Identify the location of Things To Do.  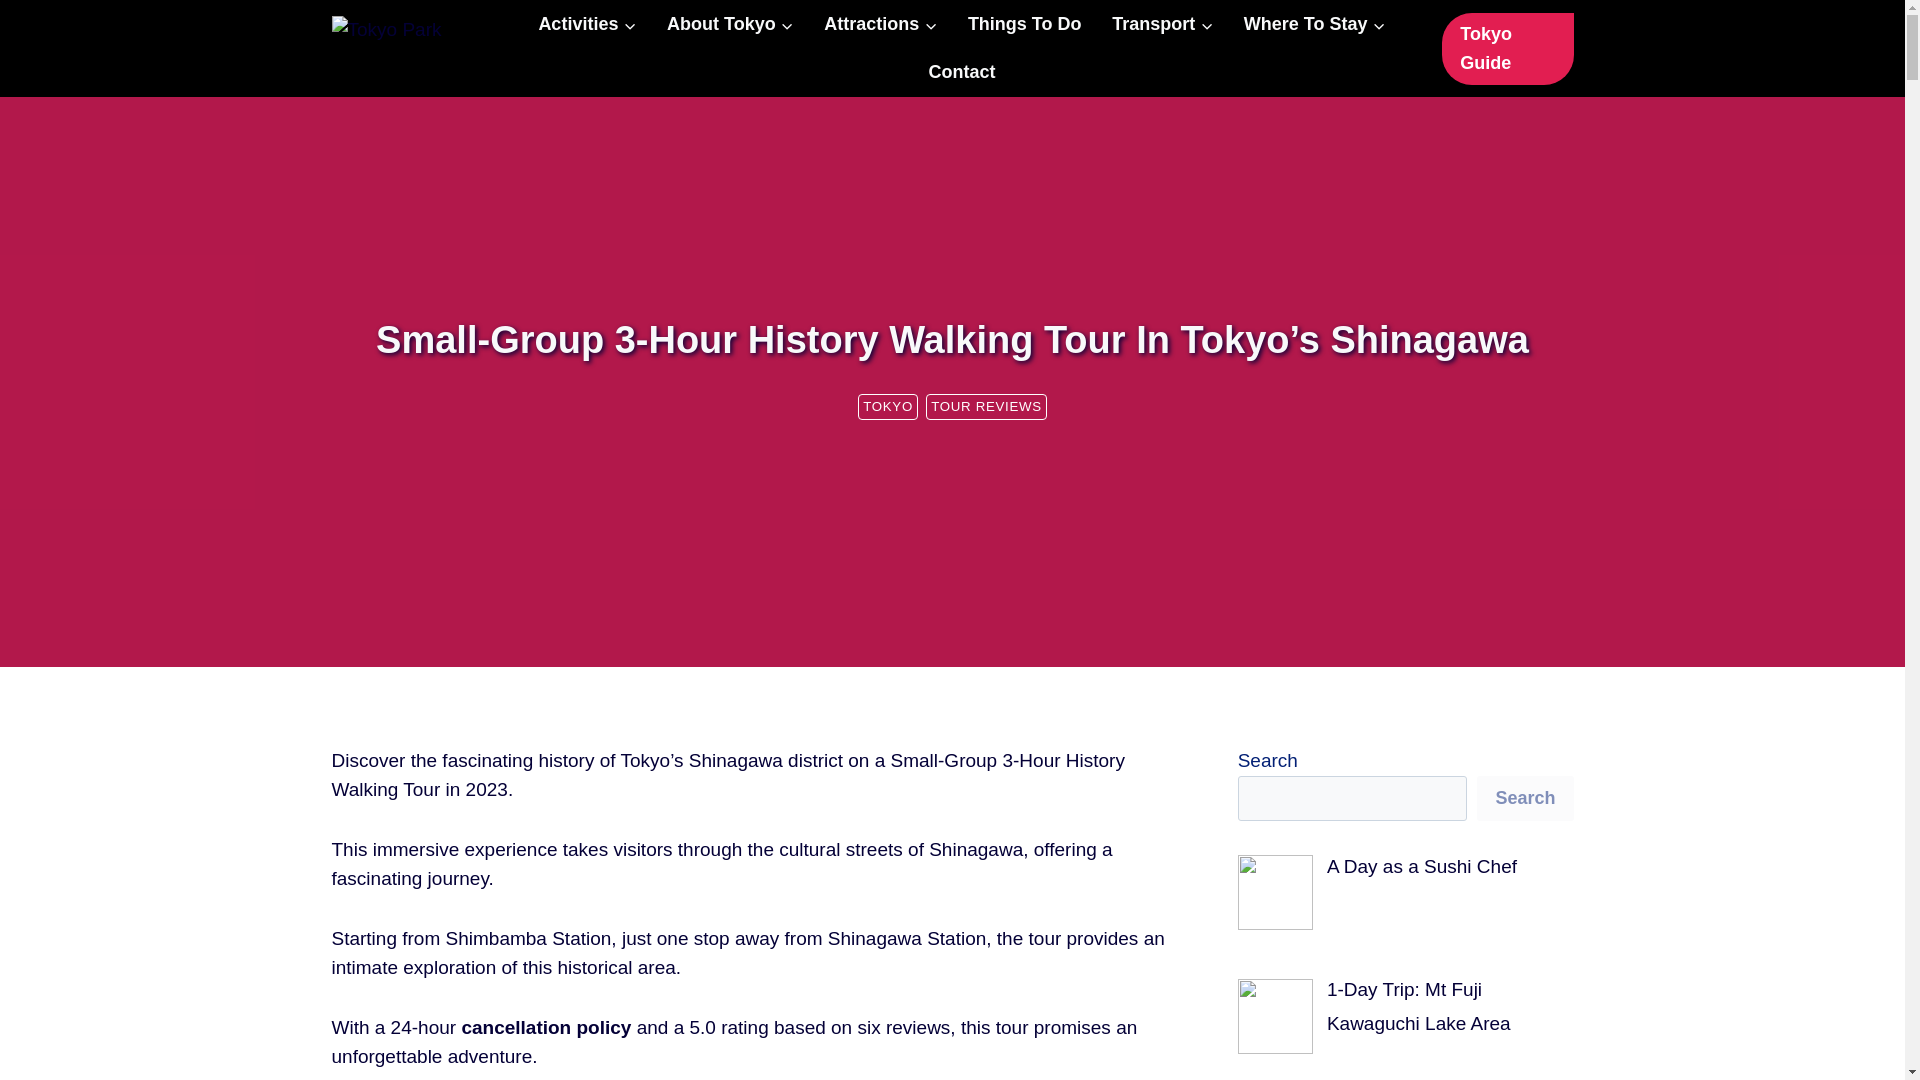
(1024, 24).